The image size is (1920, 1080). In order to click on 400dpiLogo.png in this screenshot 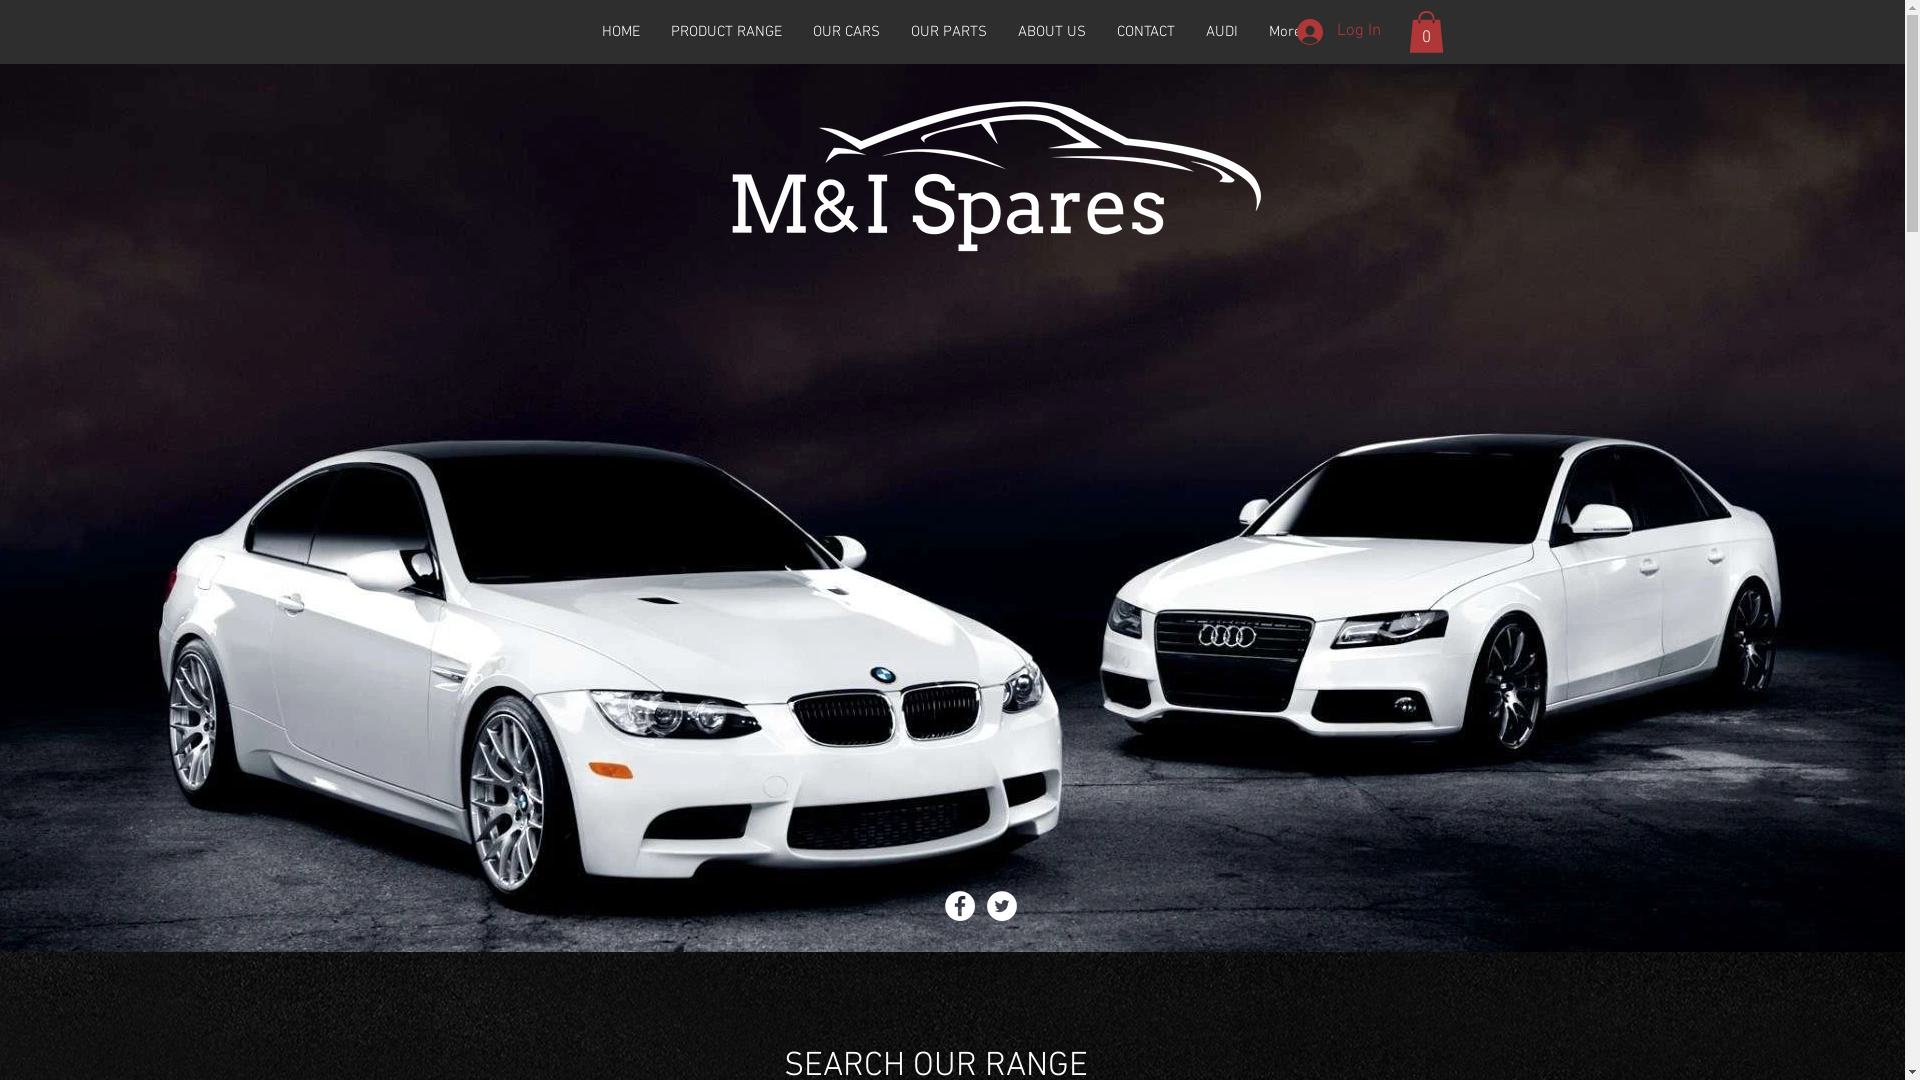, I will do `click(988, 170)`.